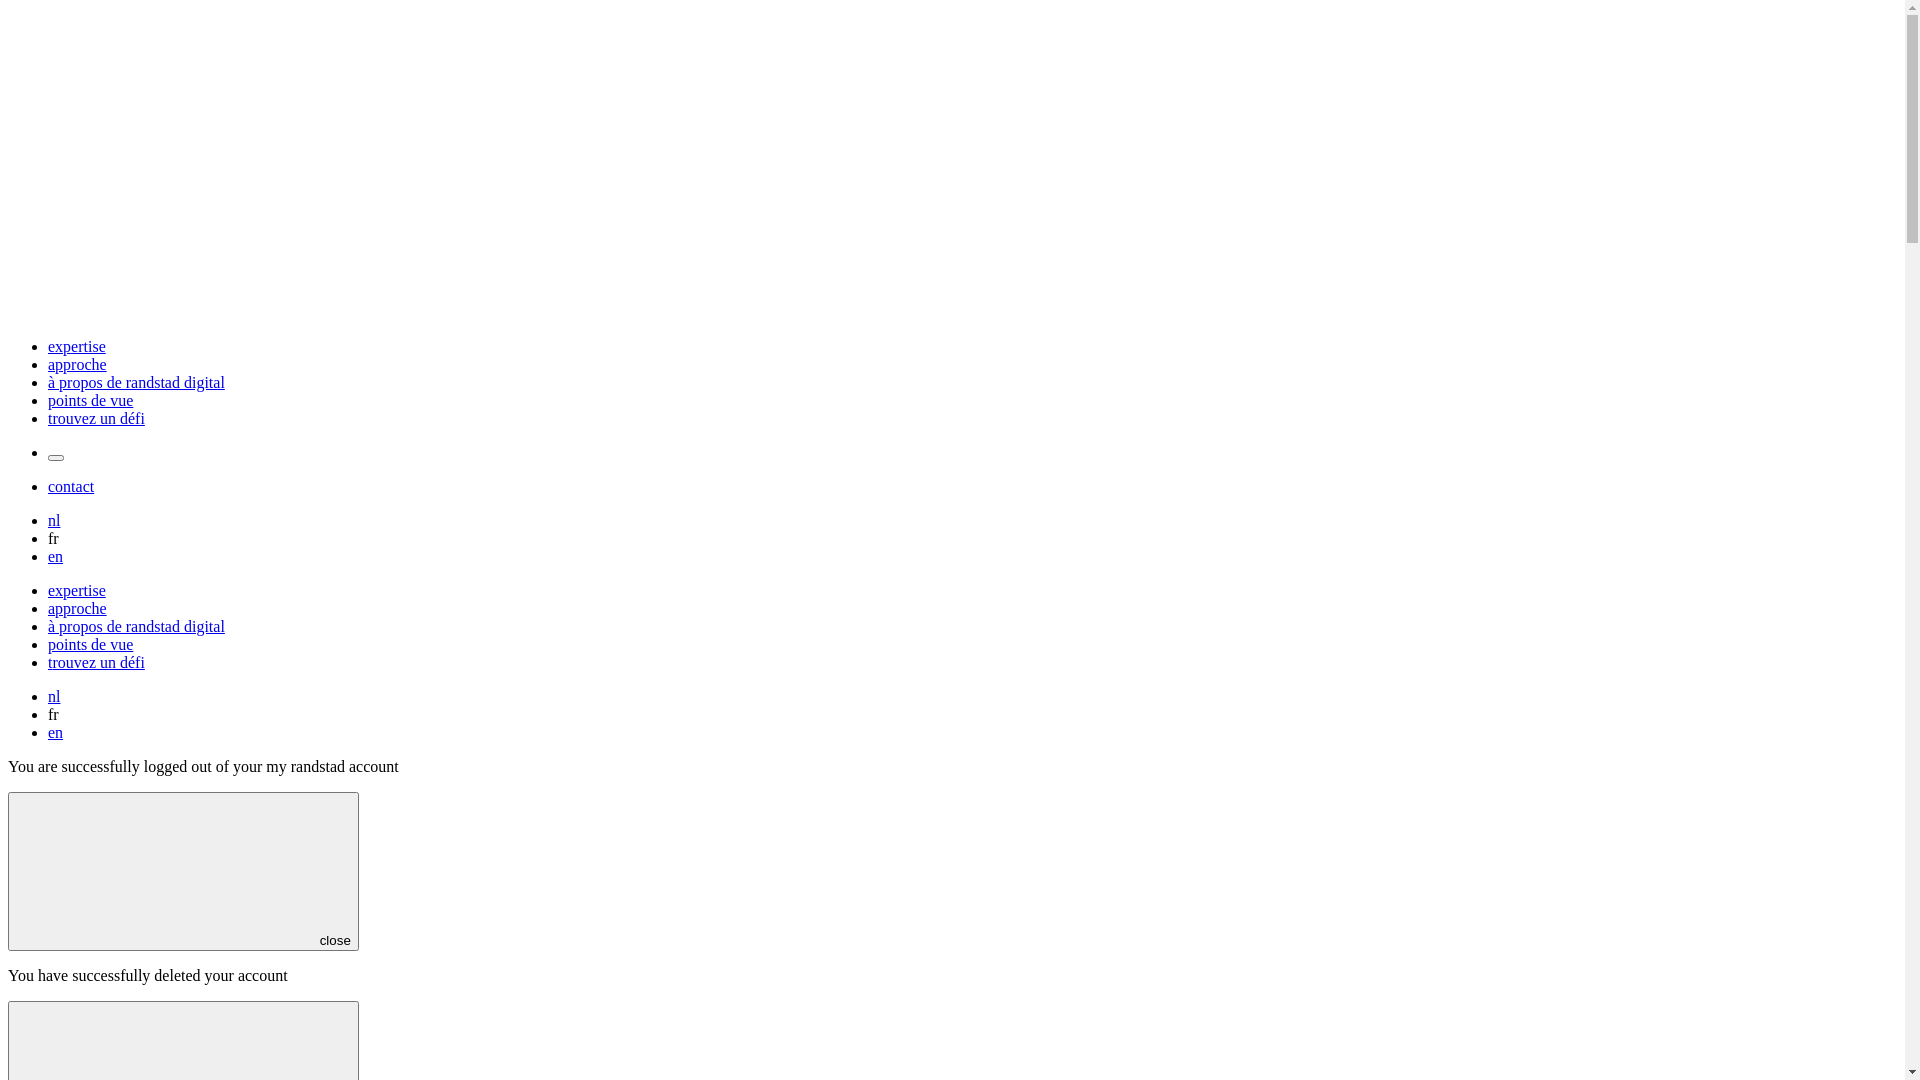  What do you see at coordinates (90, 645) in the screenshot?
I see `points de vue` at bounding box center [90, 645].